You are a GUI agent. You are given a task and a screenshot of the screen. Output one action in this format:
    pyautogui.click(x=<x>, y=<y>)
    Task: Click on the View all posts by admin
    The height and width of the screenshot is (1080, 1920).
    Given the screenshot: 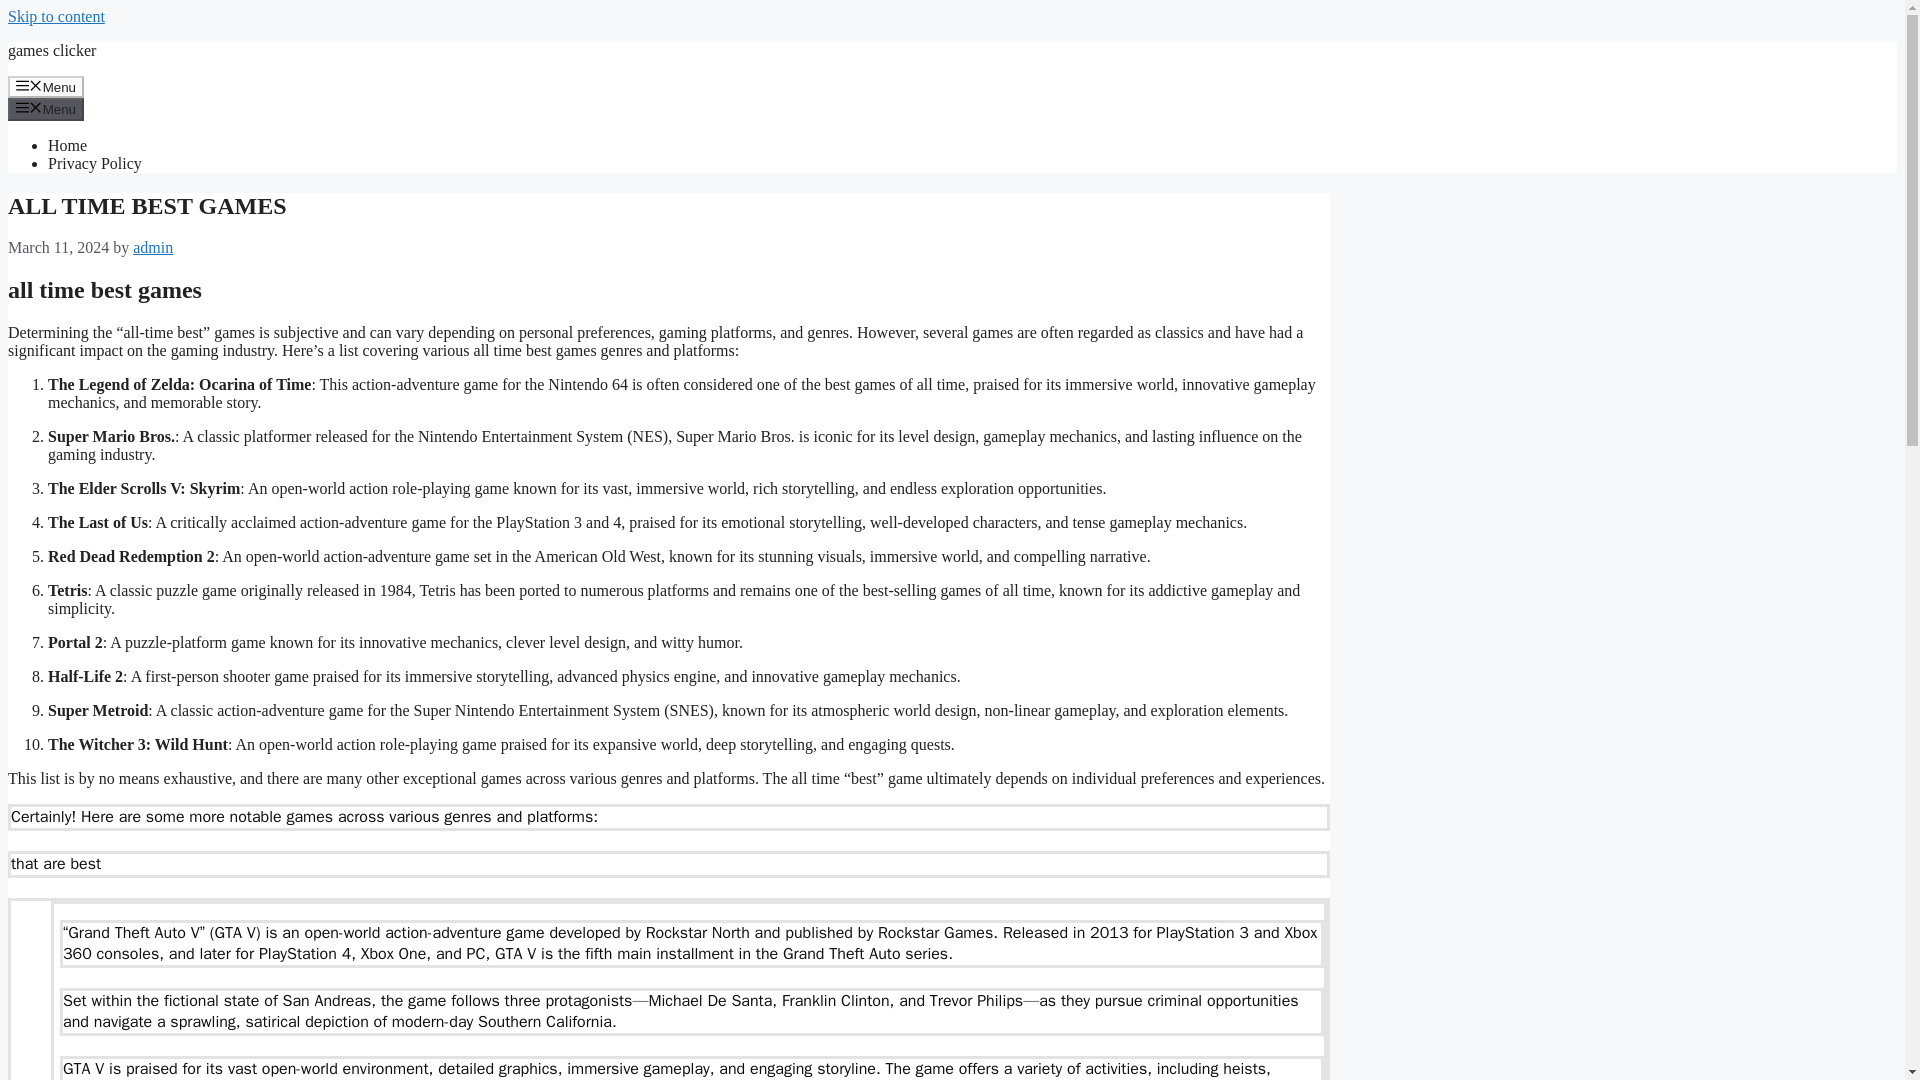 What is the action you would take?
    pyautogui.click(x=152, y=246)
    